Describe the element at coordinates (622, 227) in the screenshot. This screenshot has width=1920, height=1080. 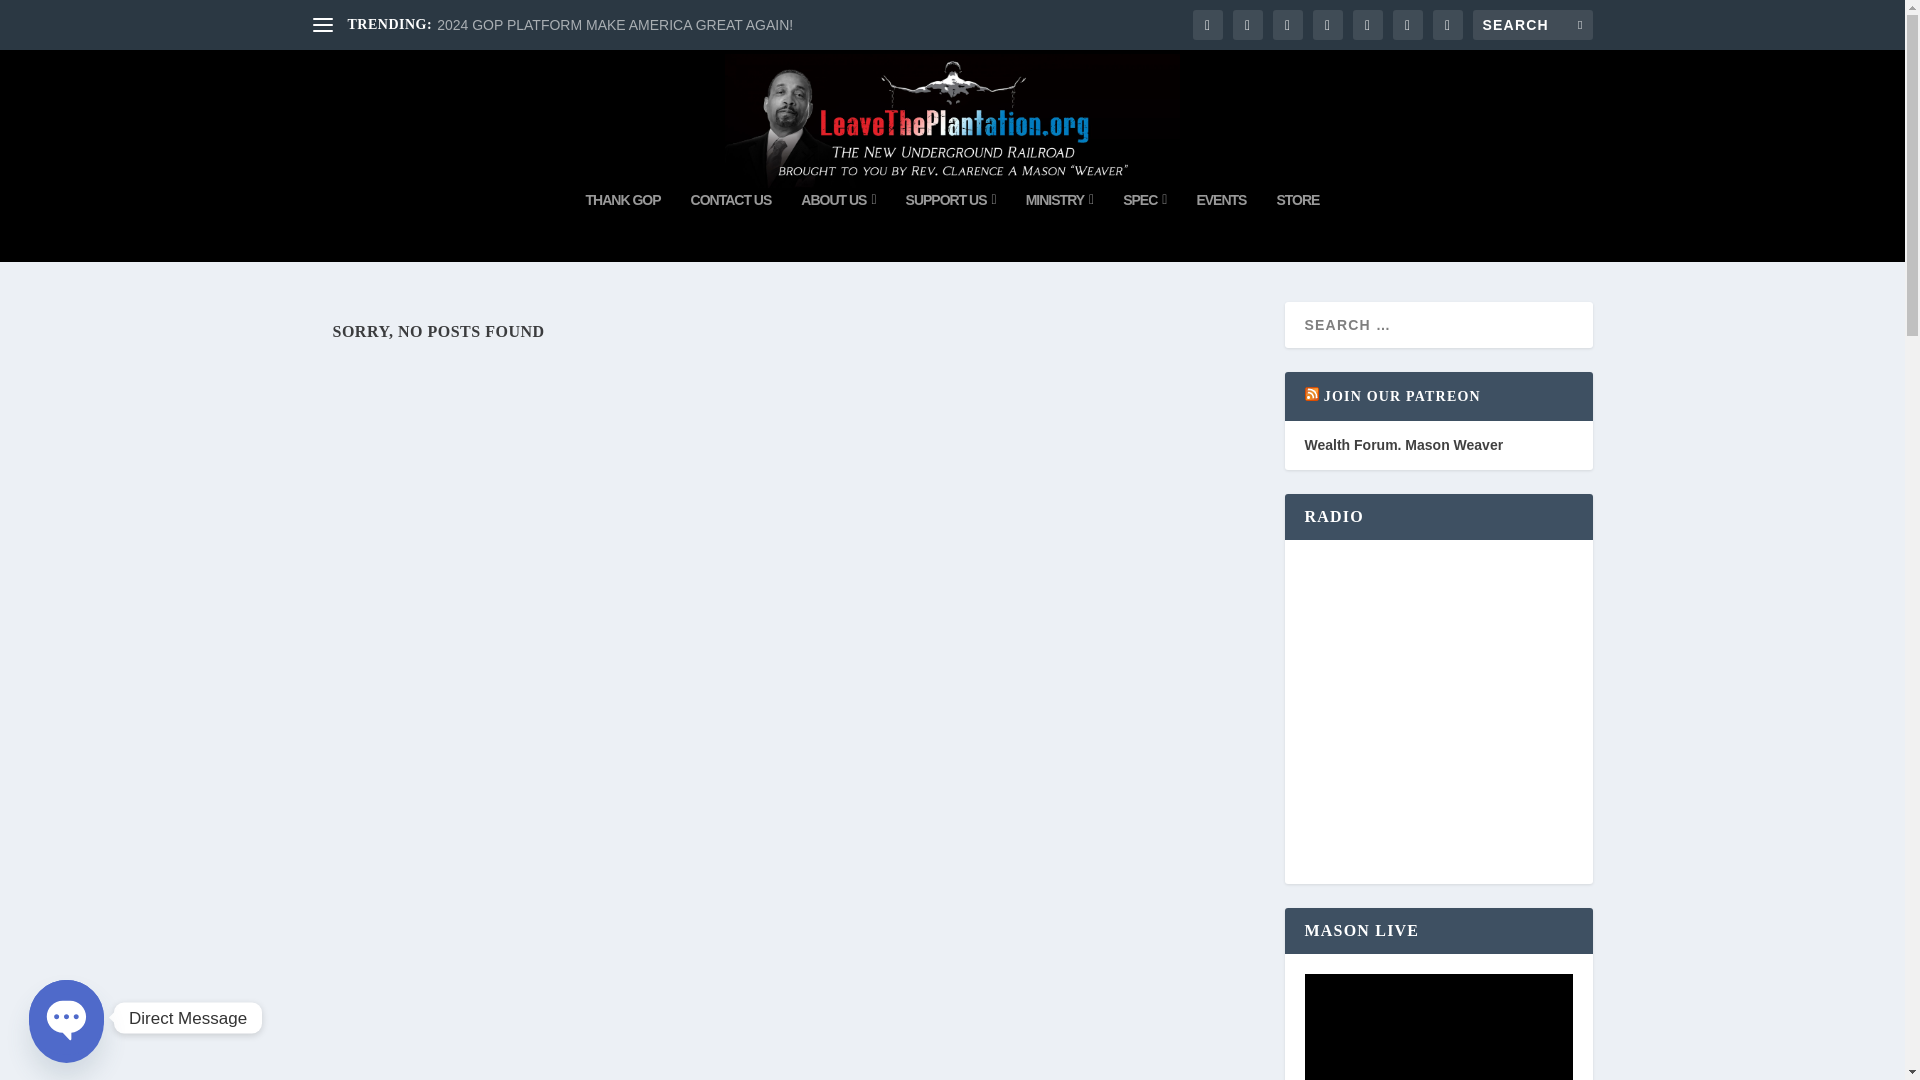
I see `THANK GOP` at that location.